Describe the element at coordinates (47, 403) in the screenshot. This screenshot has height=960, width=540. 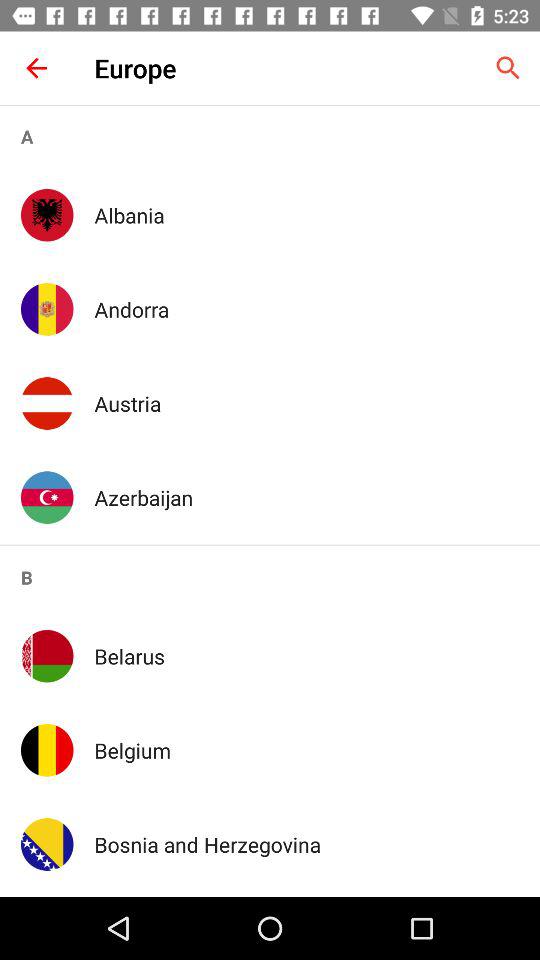
I see `choose icon next to austria icon` at that location.